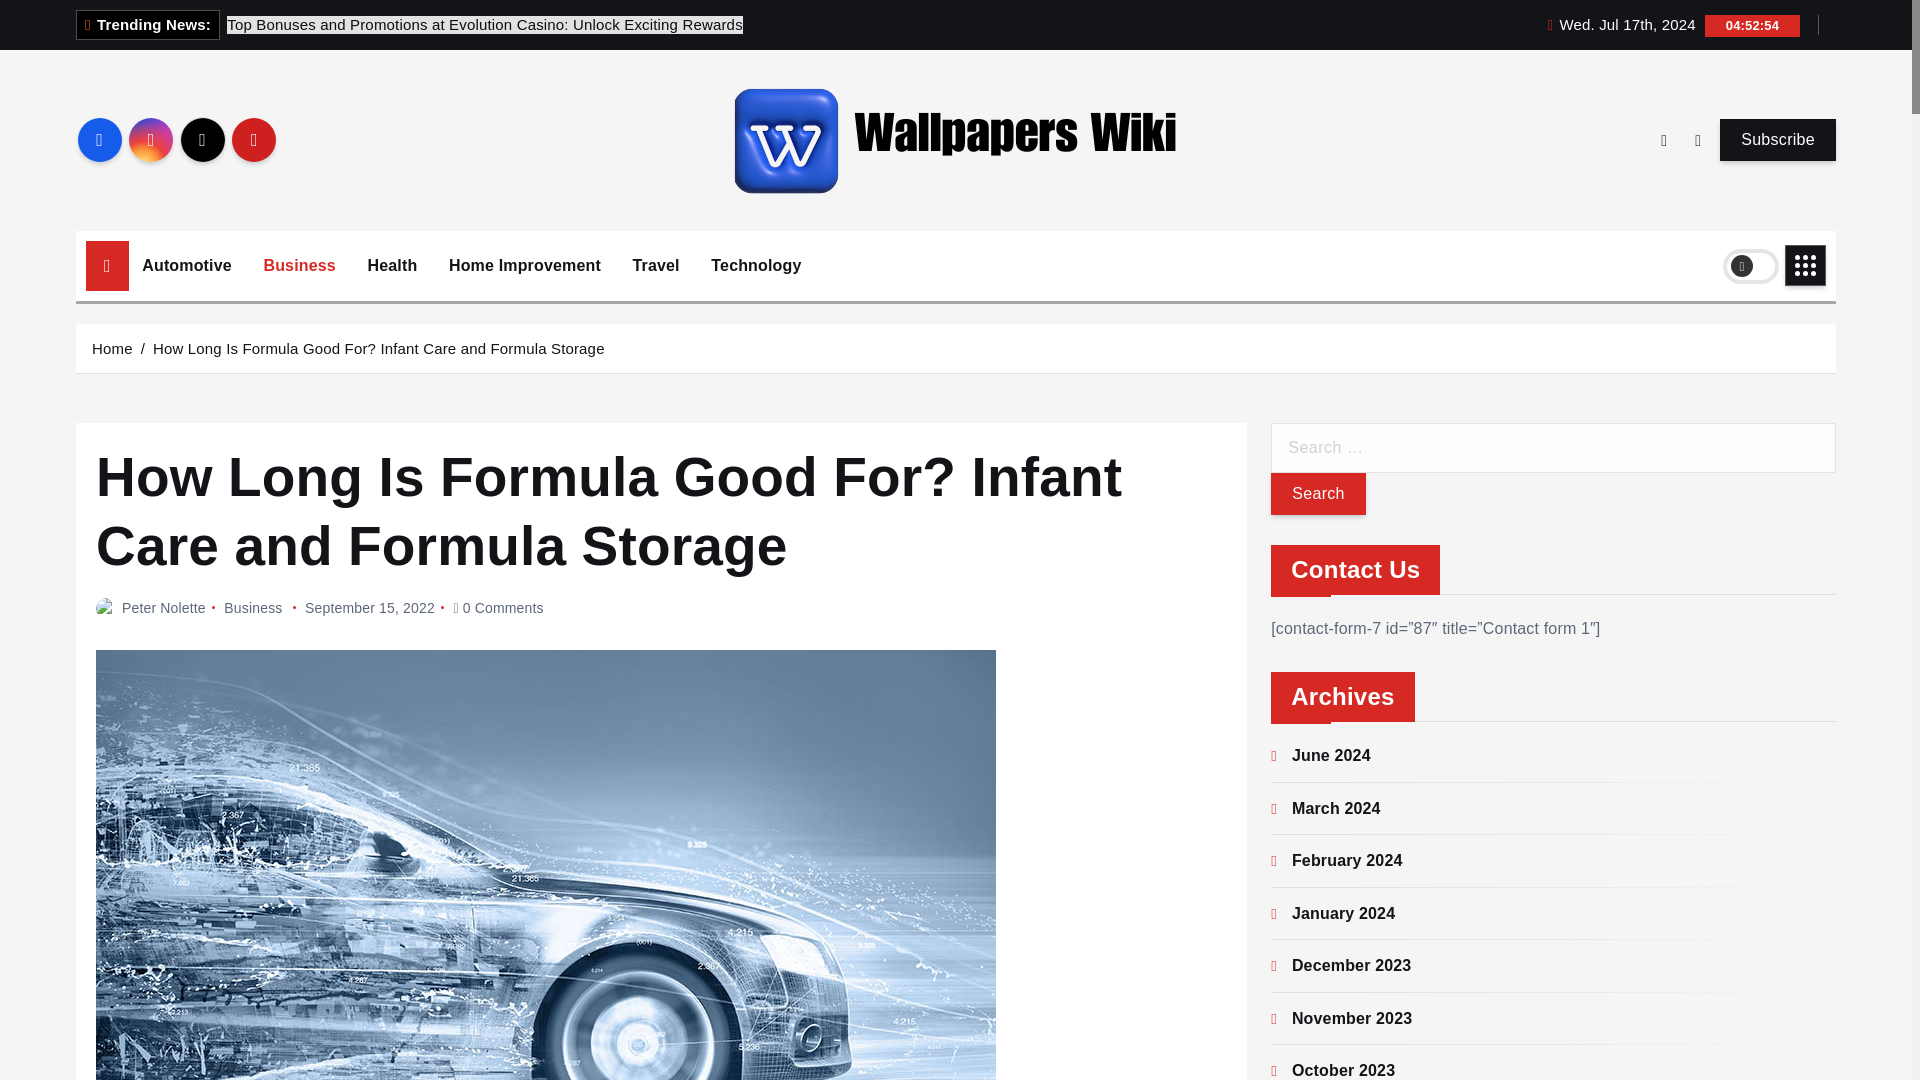  Describe the element at coordinates (1778, 139) in the screenshot. I see `Subscribe` at that location.